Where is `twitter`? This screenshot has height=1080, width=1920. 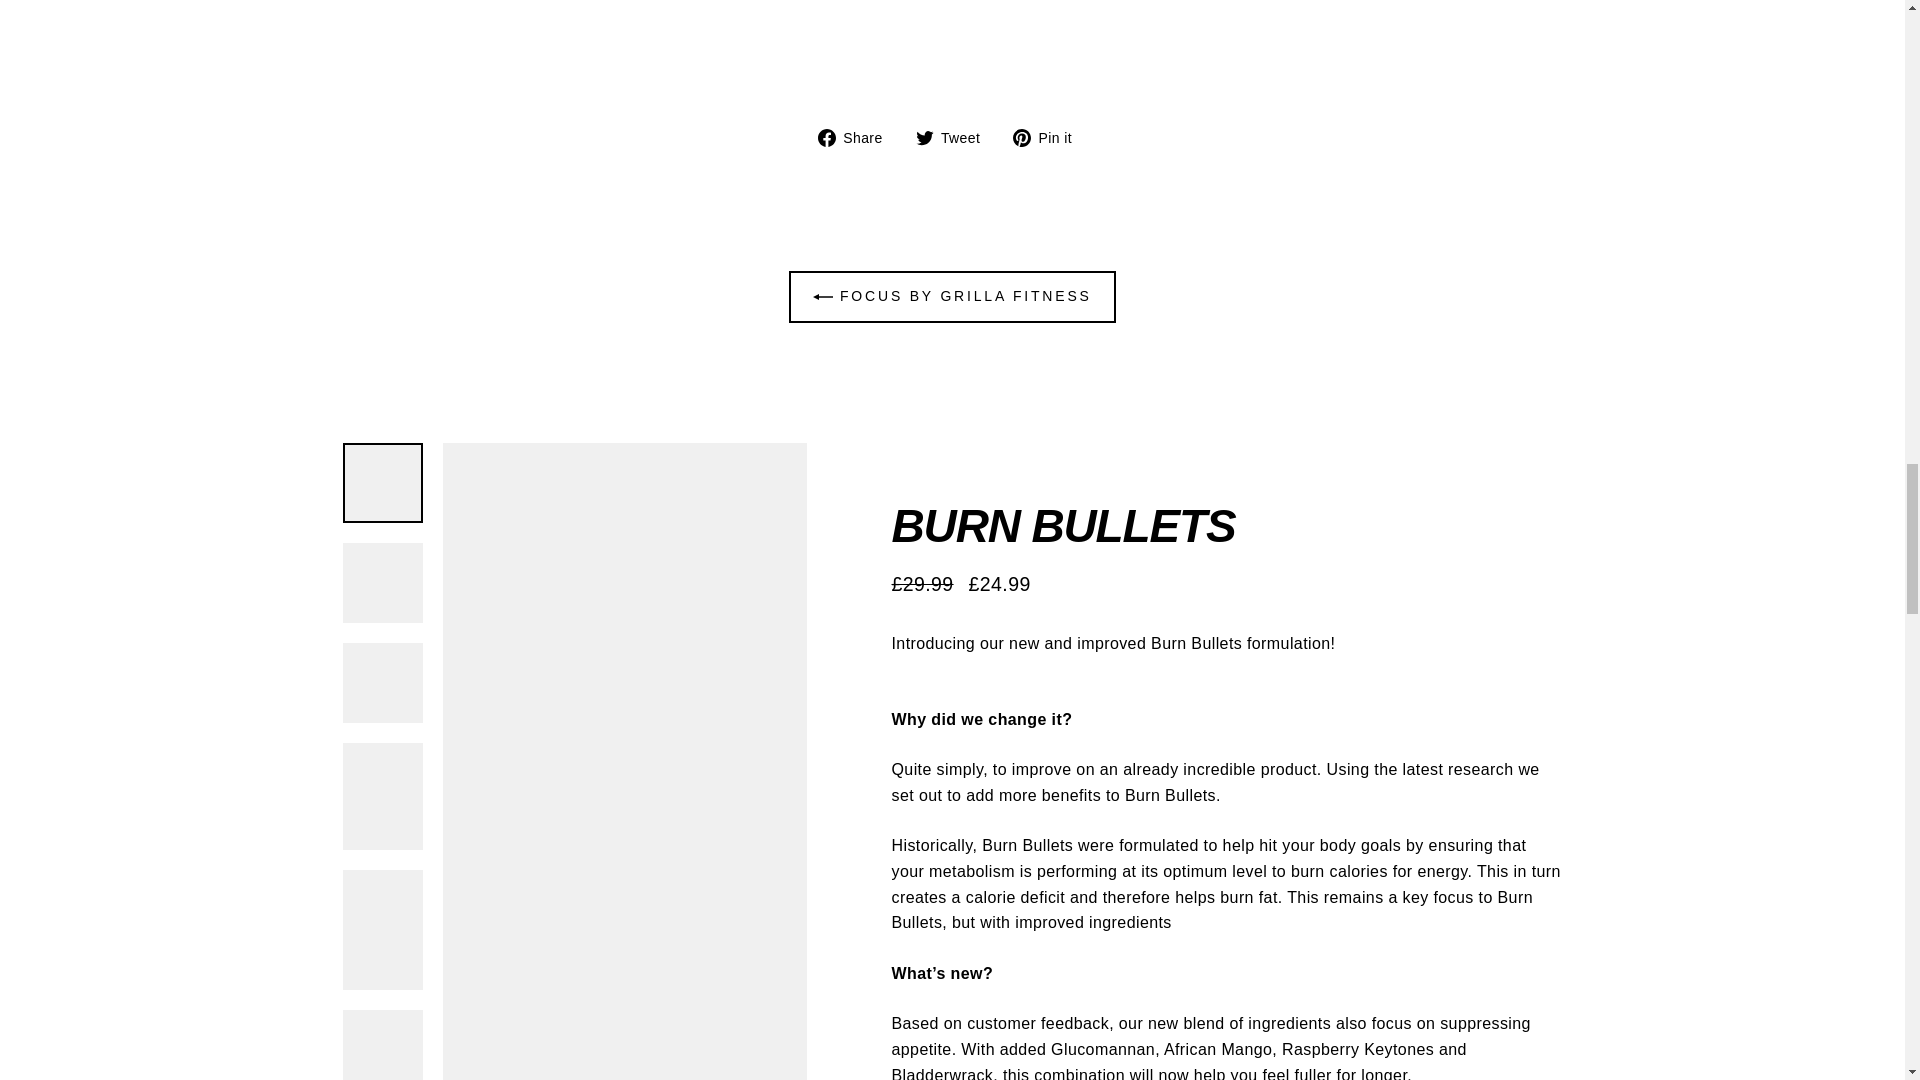 twitter is located at coordinates (924, 137).